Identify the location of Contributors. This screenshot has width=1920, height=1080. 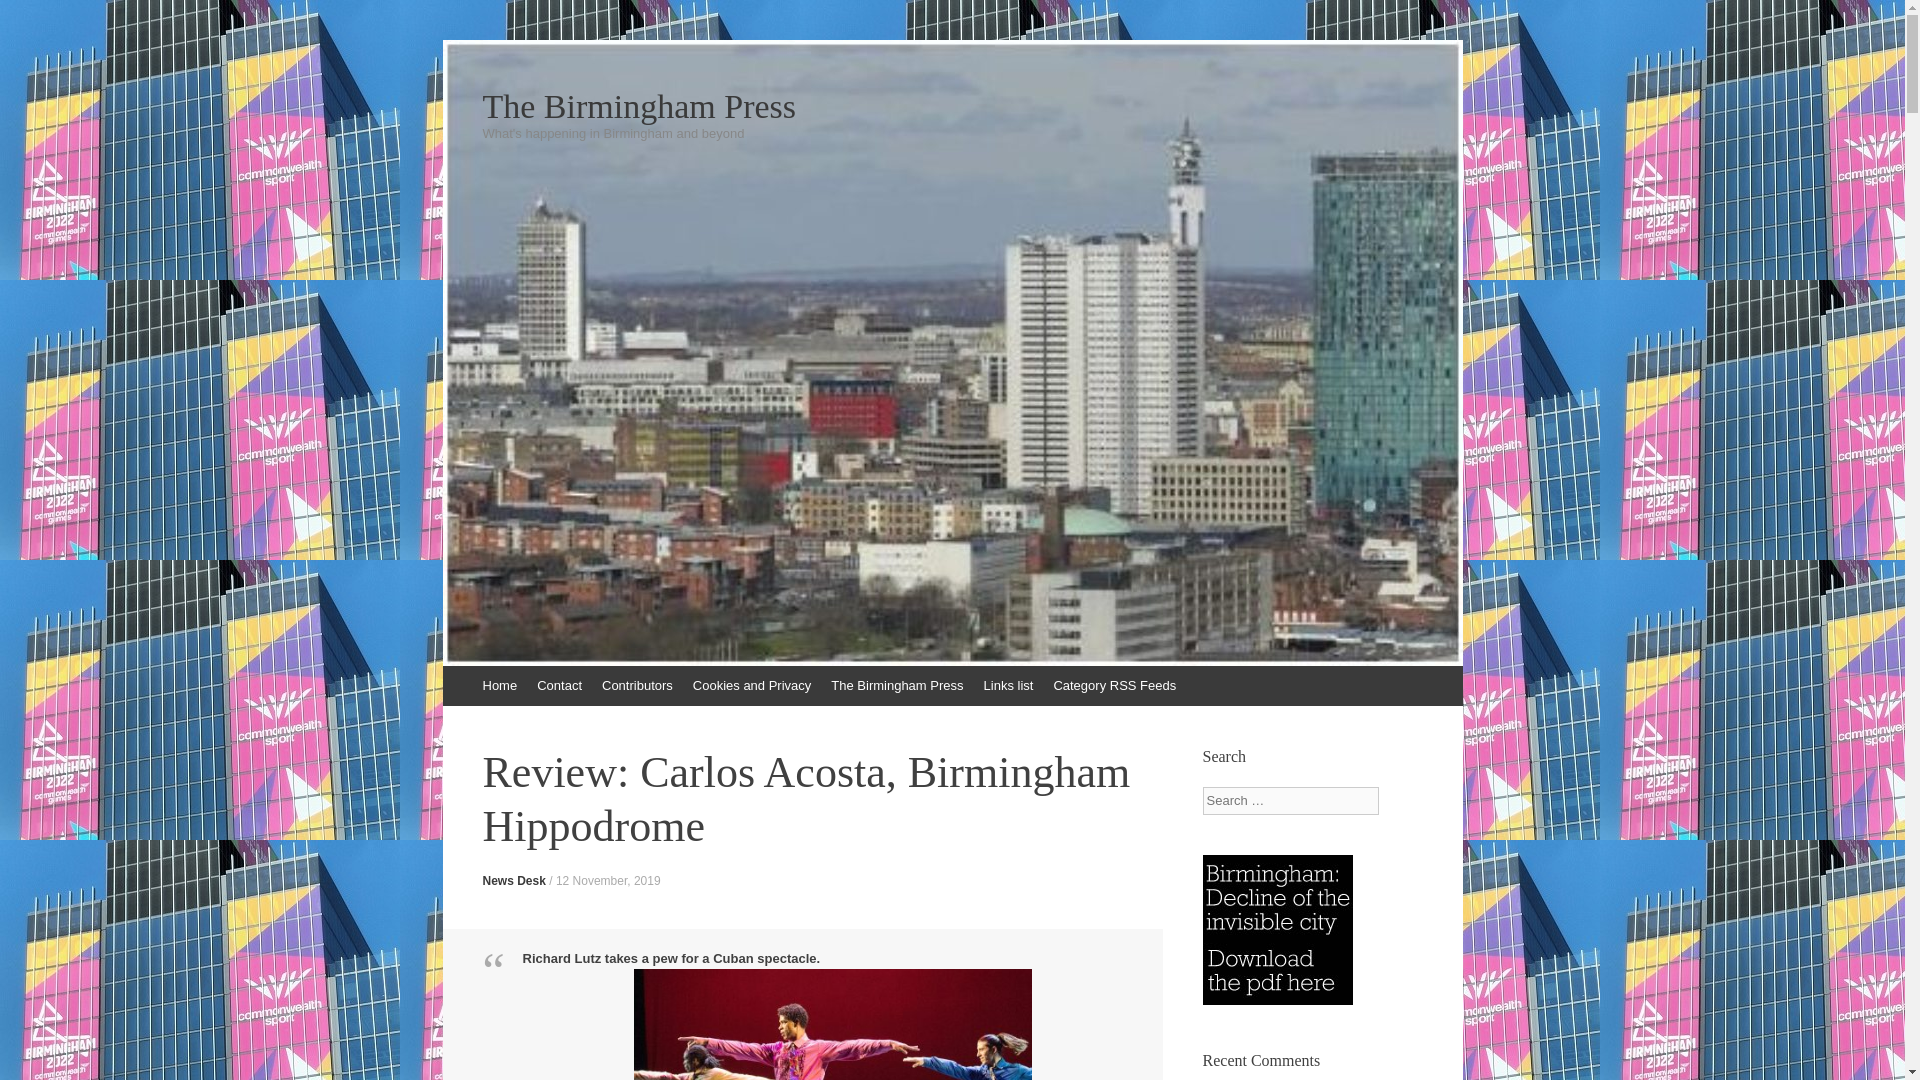
(637, 686).